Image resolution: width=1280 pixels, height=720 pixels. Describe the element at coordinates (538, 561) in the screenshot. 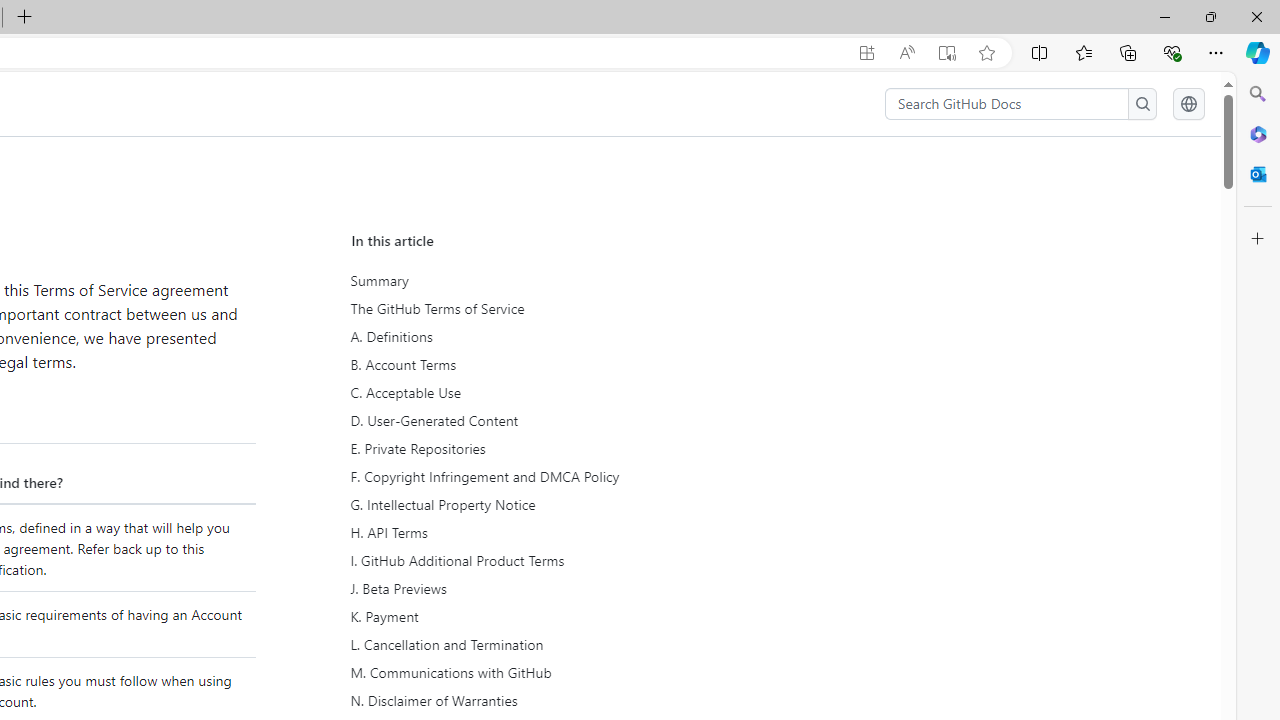

I see `I. GitHub Additional Product Terms` at that location.